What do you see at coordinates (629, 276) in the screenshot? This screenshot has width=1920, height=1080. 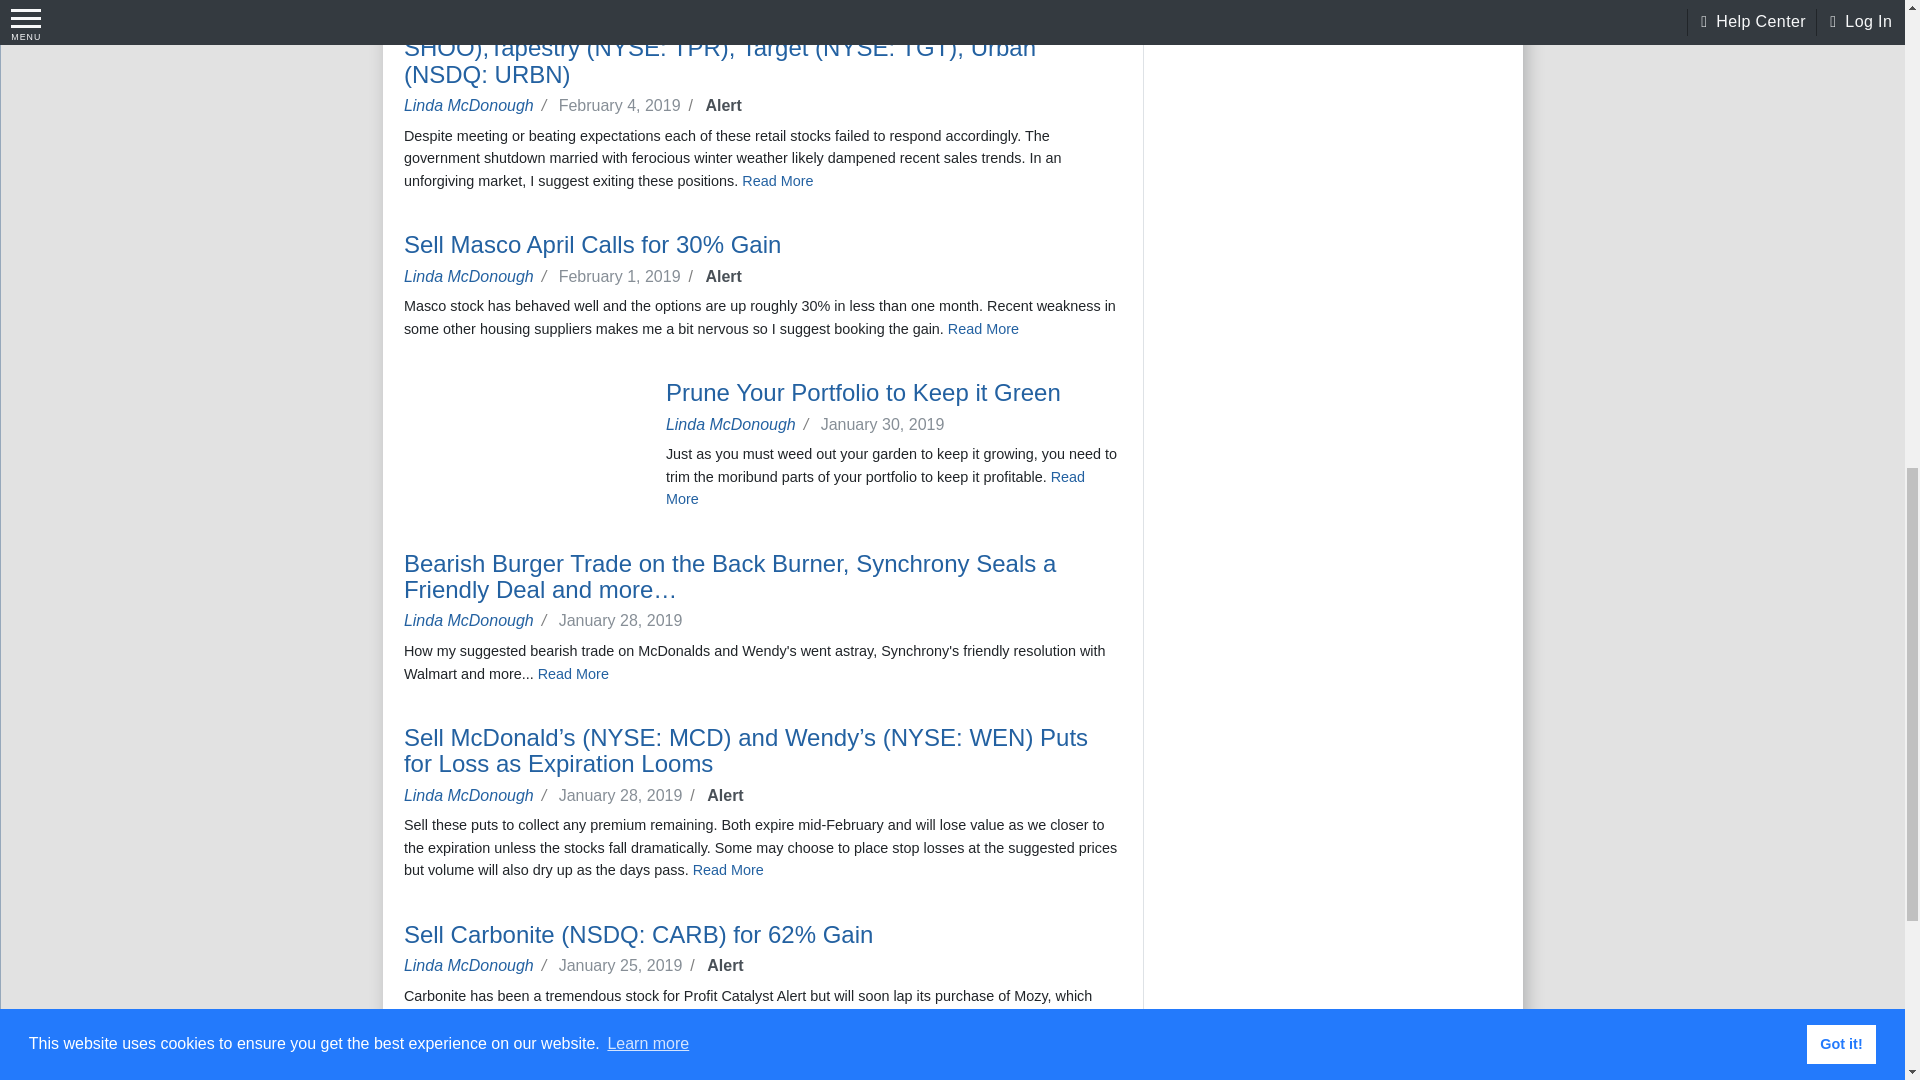 I see `2019-02-01` at bounding box center [629, 276].